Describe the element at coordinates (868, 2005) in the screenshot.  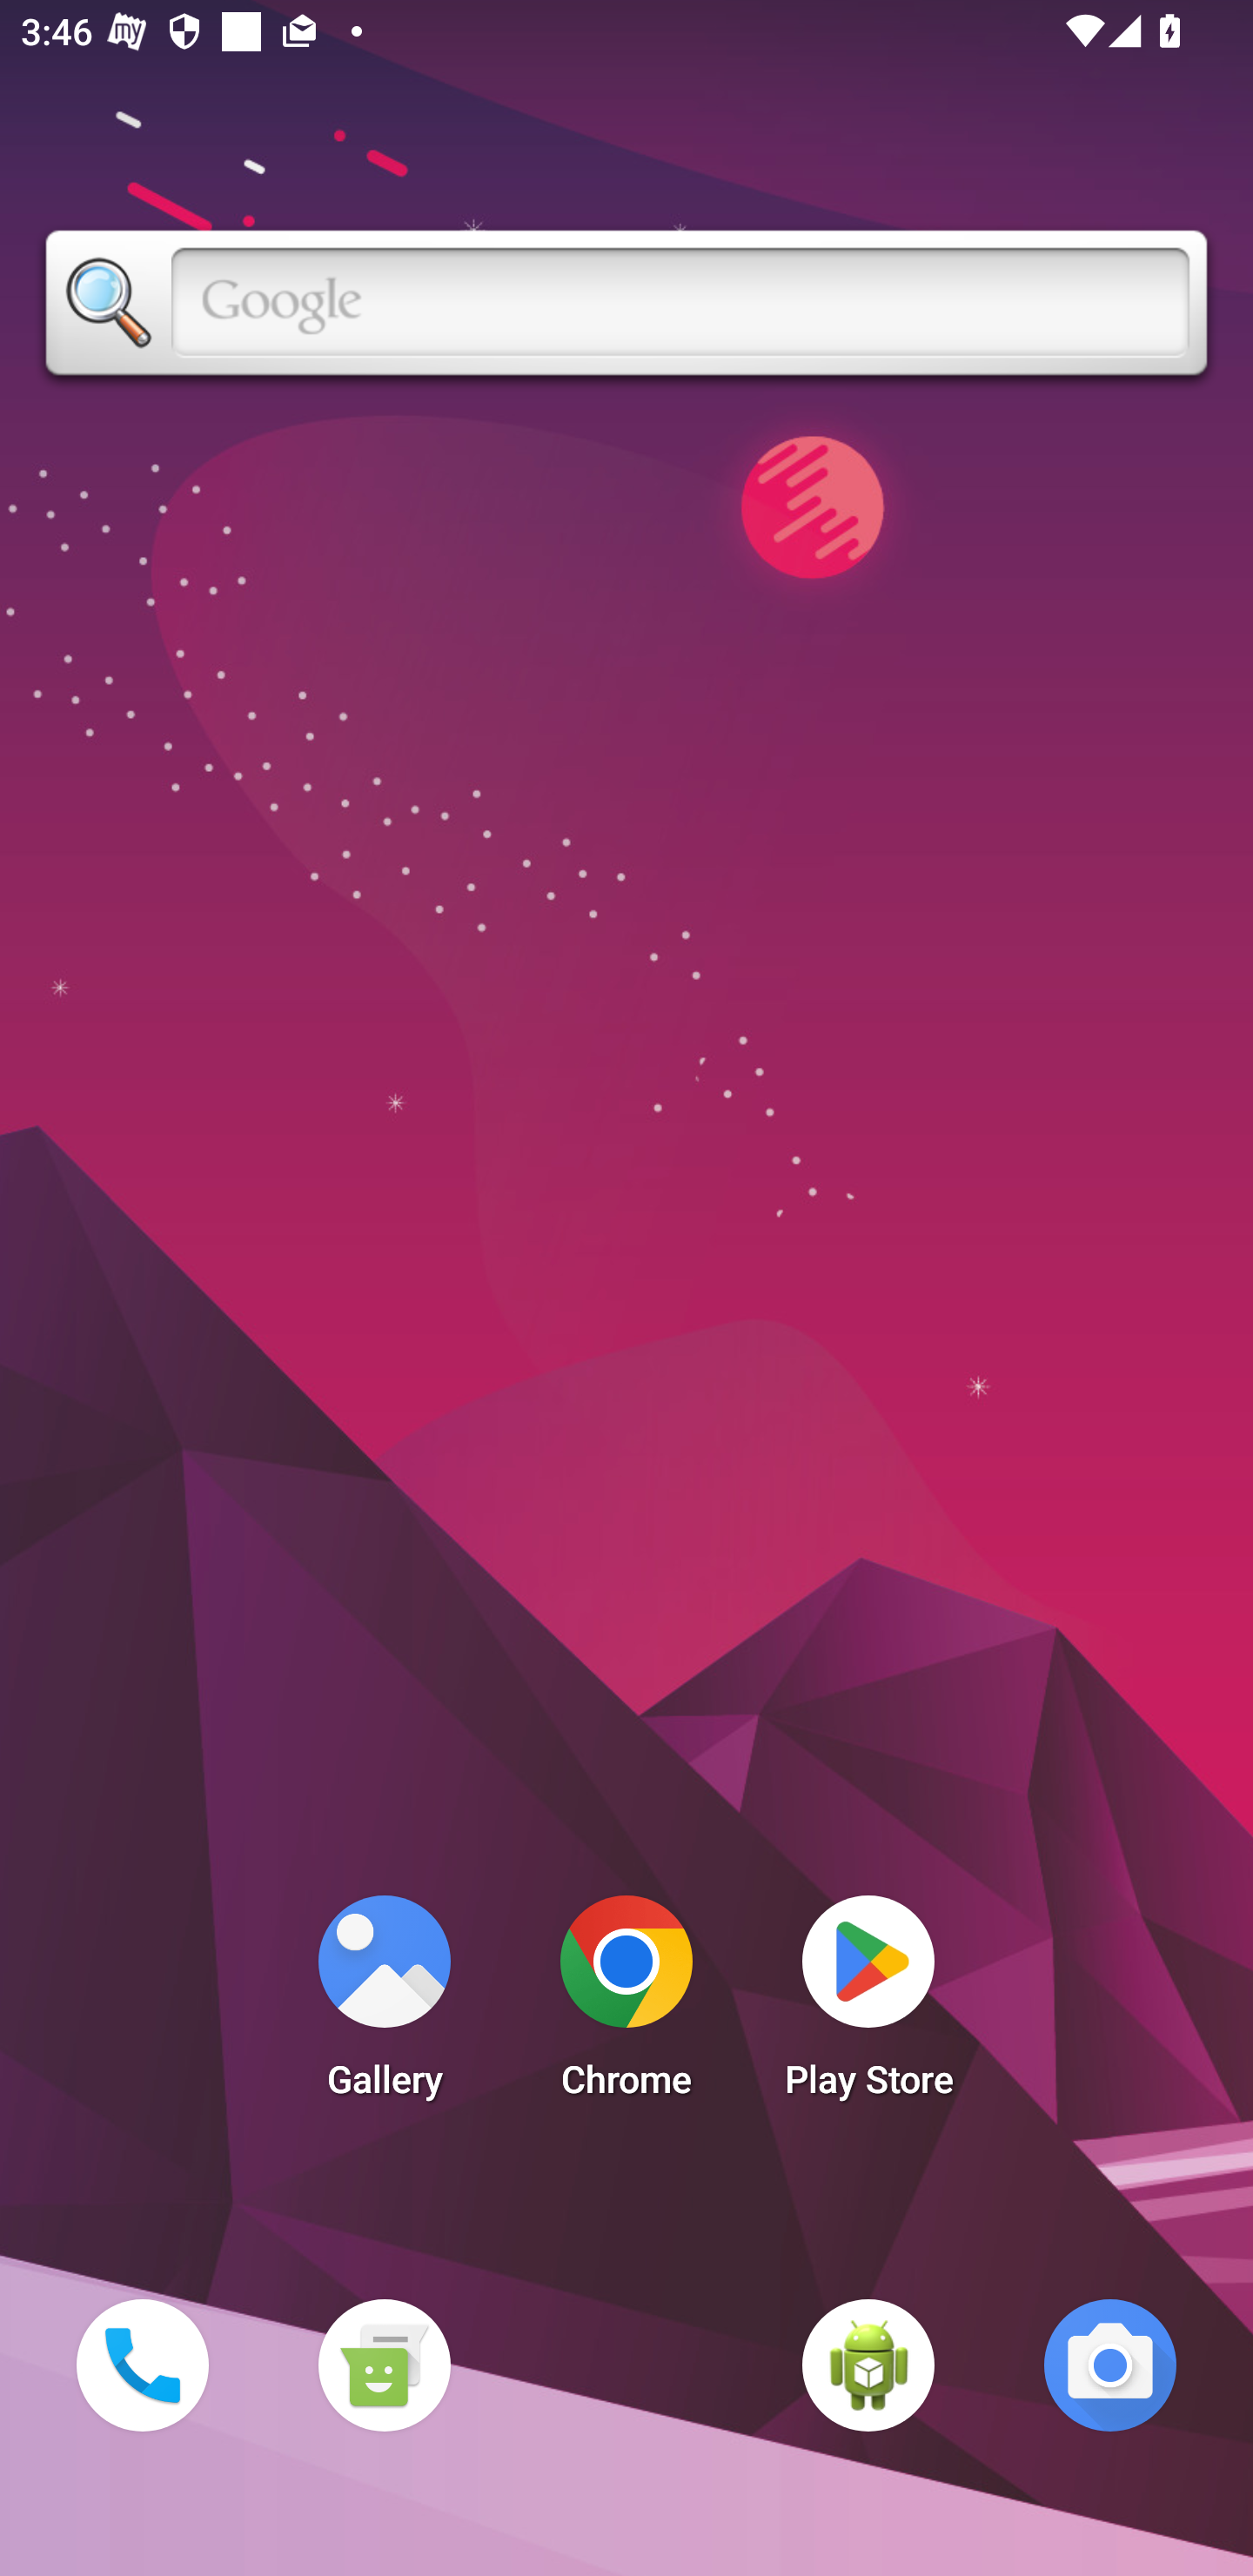
I see `Play Store` at that location.